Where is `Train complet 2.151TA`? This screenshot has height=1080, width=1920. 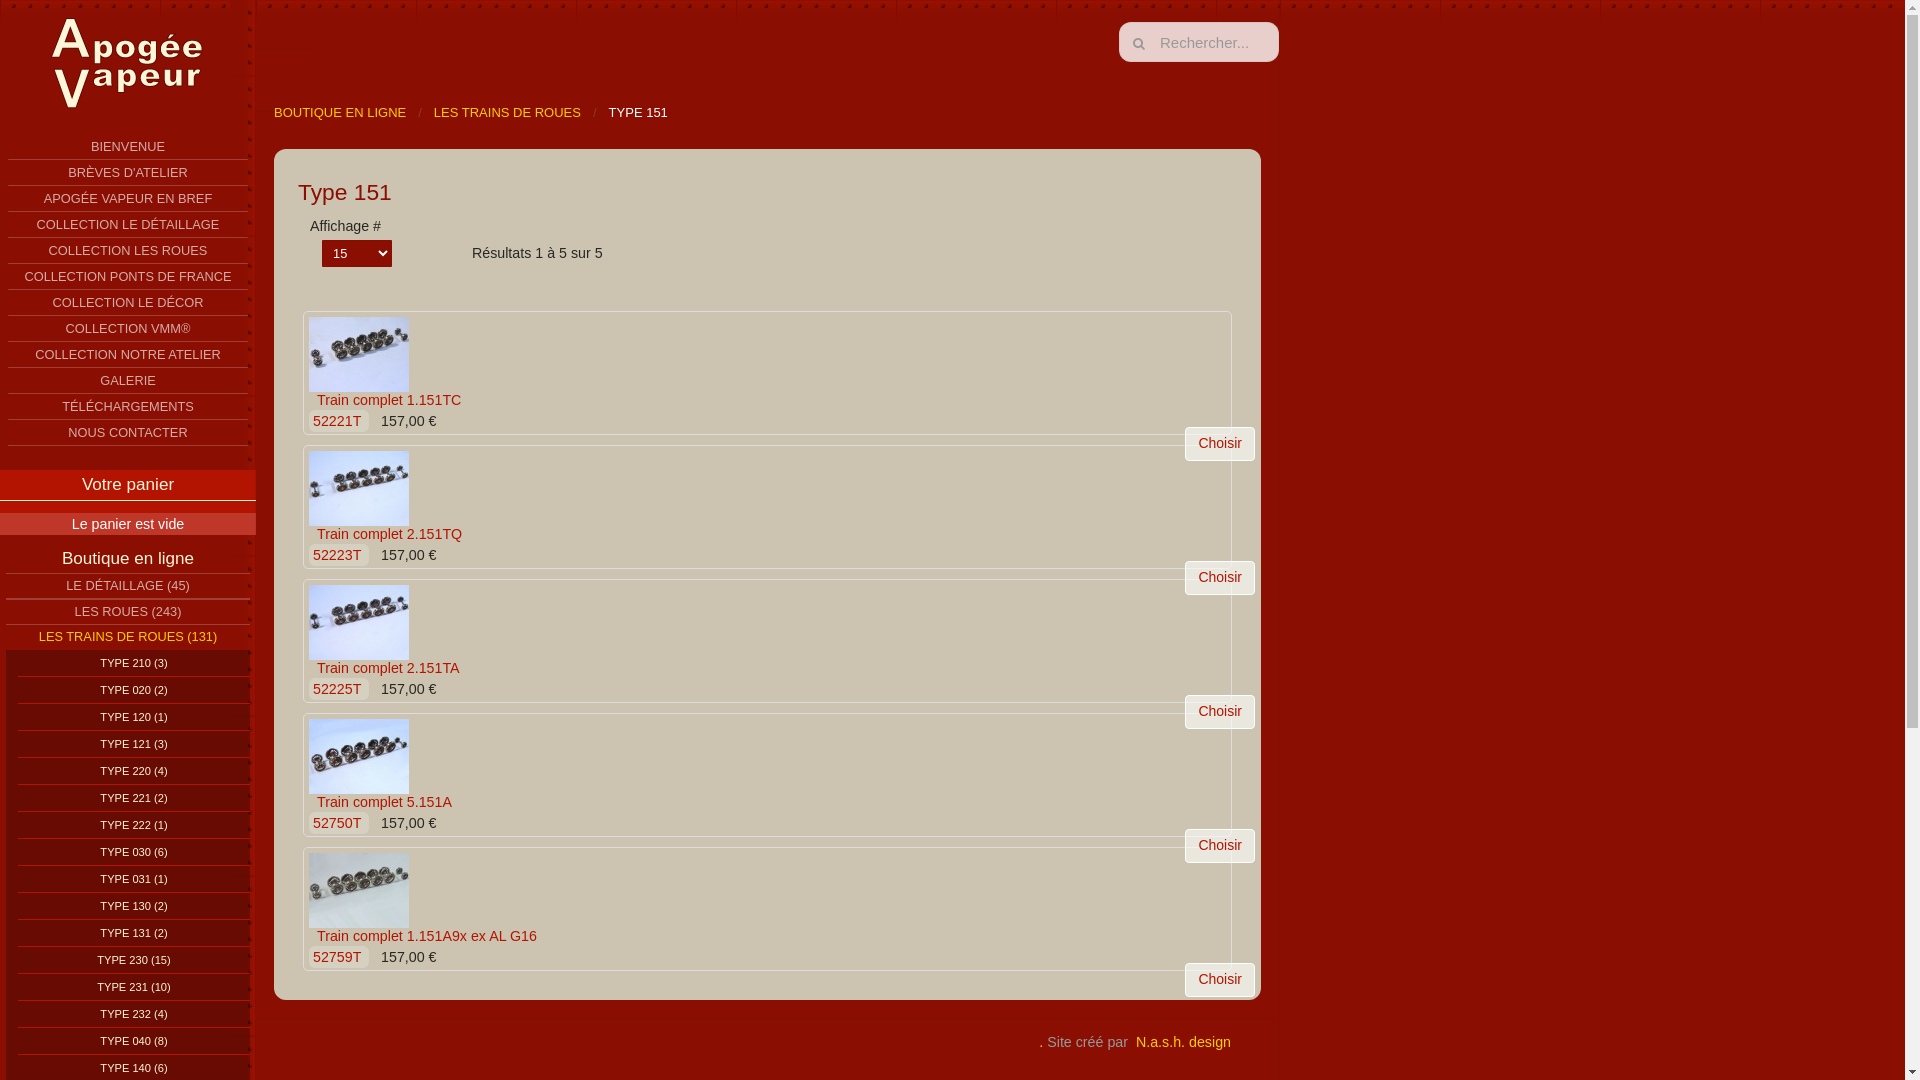
Train complet 2.151TA is located at coordinates (359, 622).